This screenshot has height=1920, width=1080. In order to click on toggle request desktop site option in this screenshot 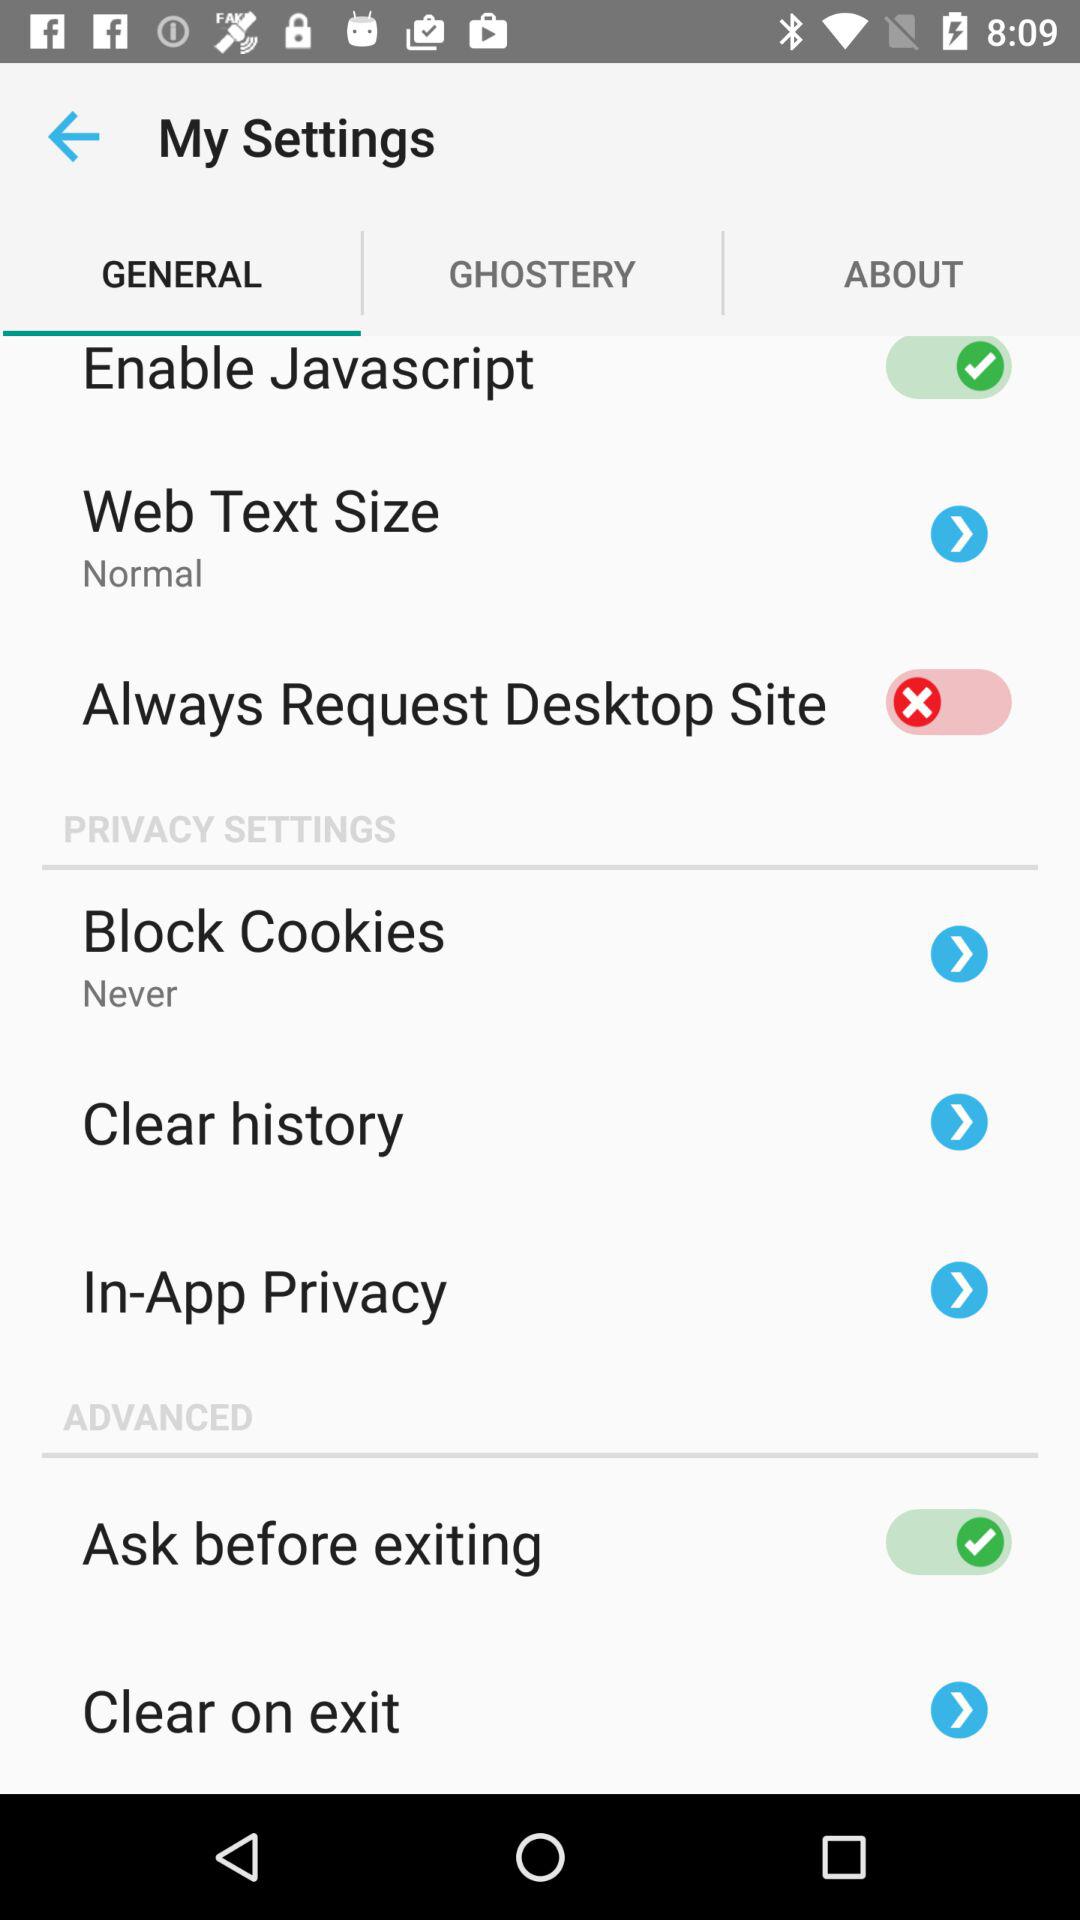, I will do `click(948, 702)`.